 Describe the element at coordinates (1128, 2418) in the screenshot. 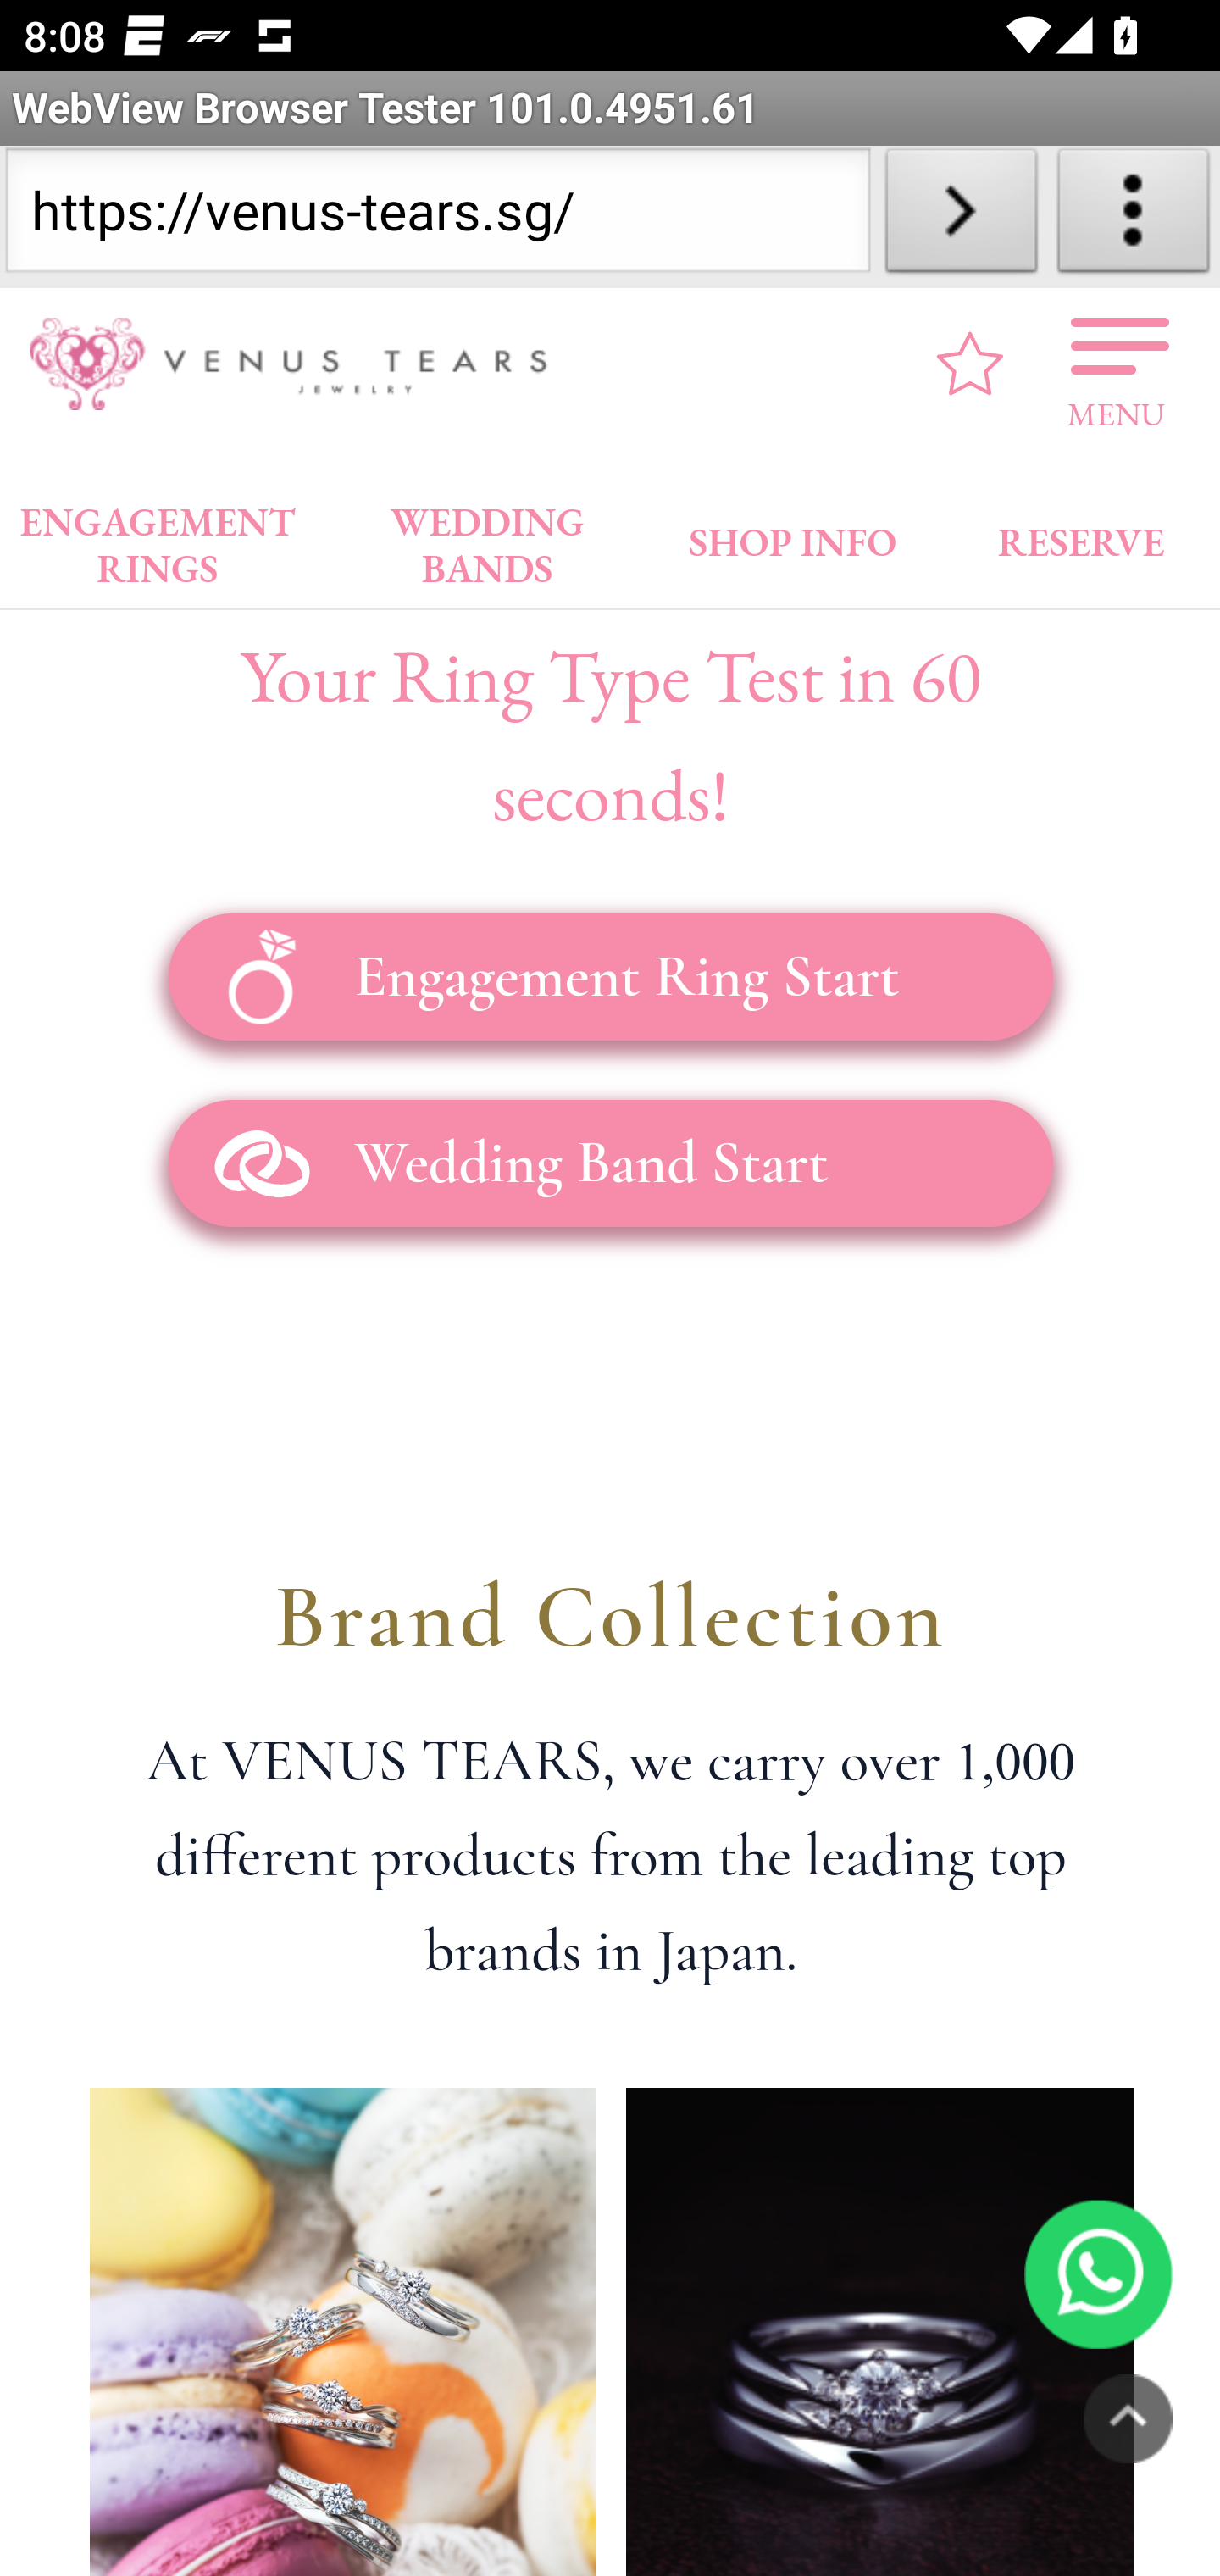

I see `PAGETOP` at that location.